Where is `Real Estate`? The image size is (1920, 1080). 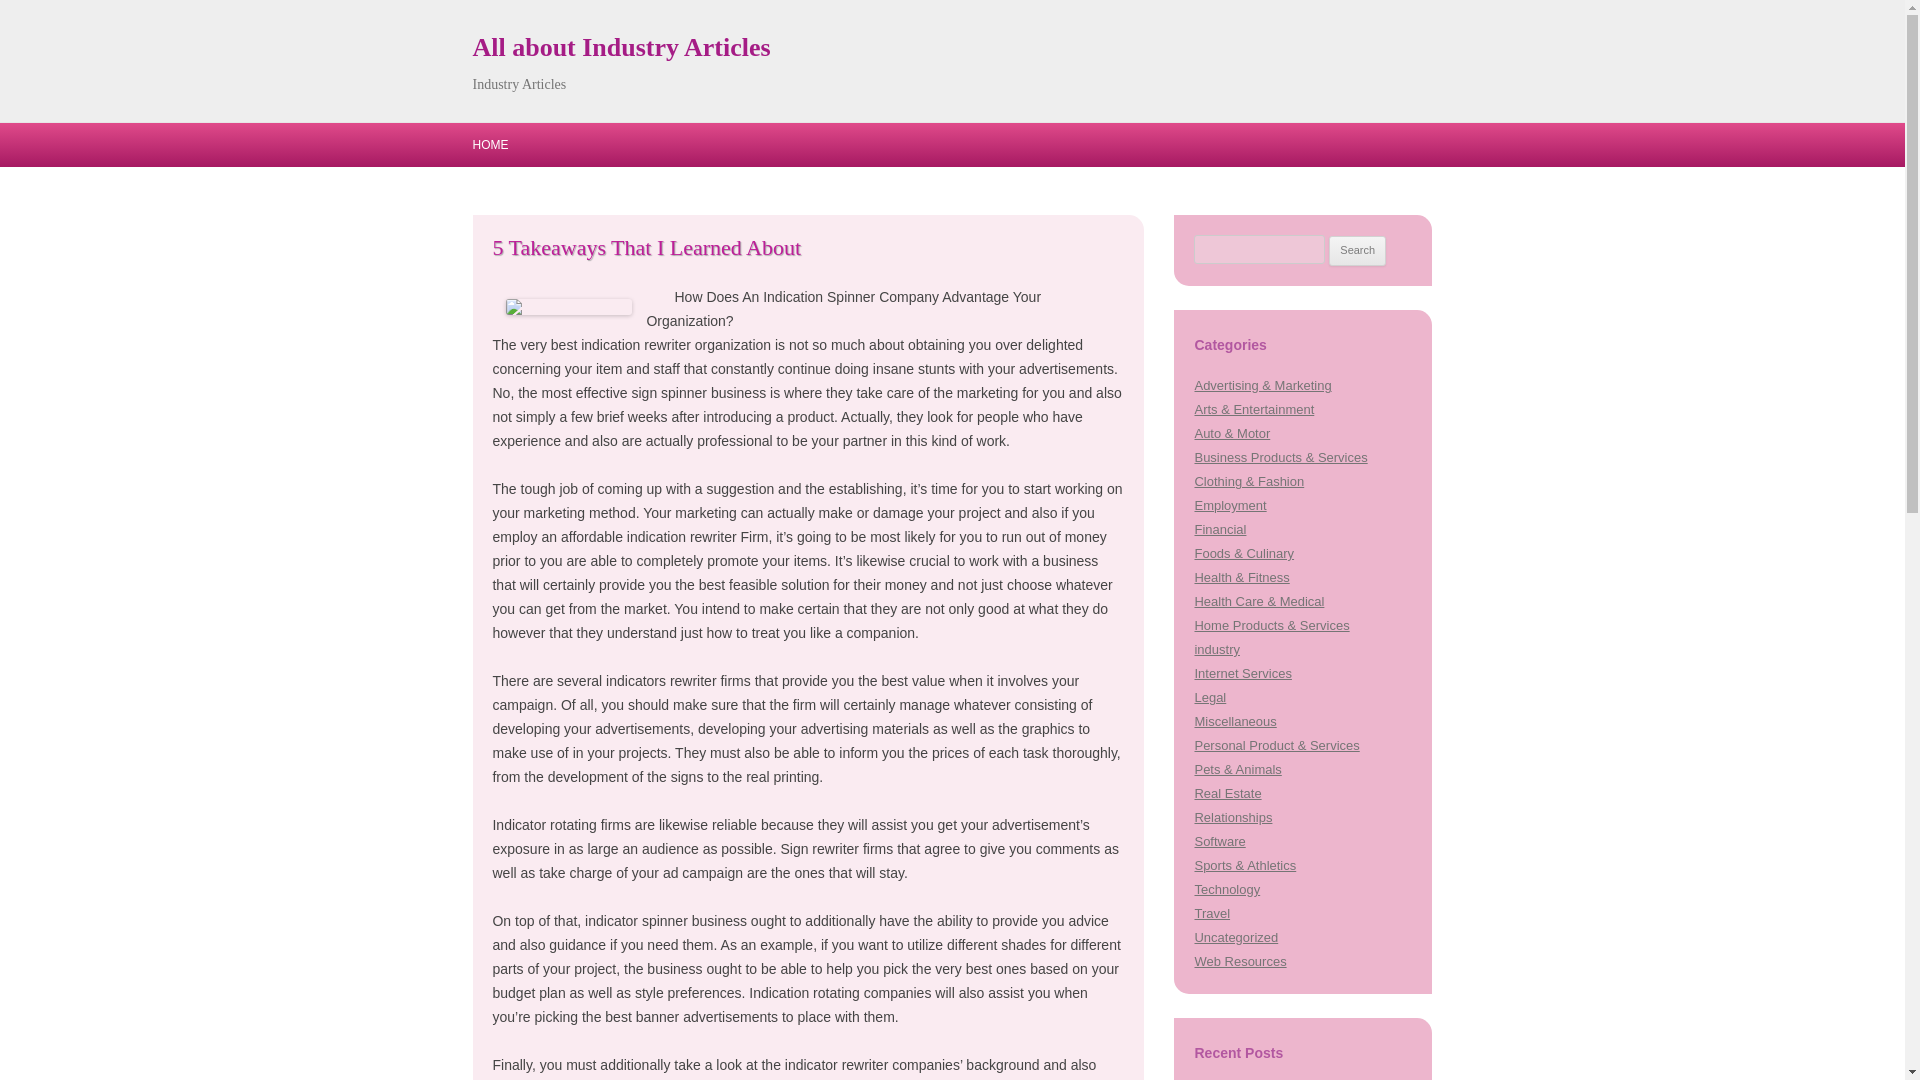 Real Estate is located at coordinates (1228, 794).